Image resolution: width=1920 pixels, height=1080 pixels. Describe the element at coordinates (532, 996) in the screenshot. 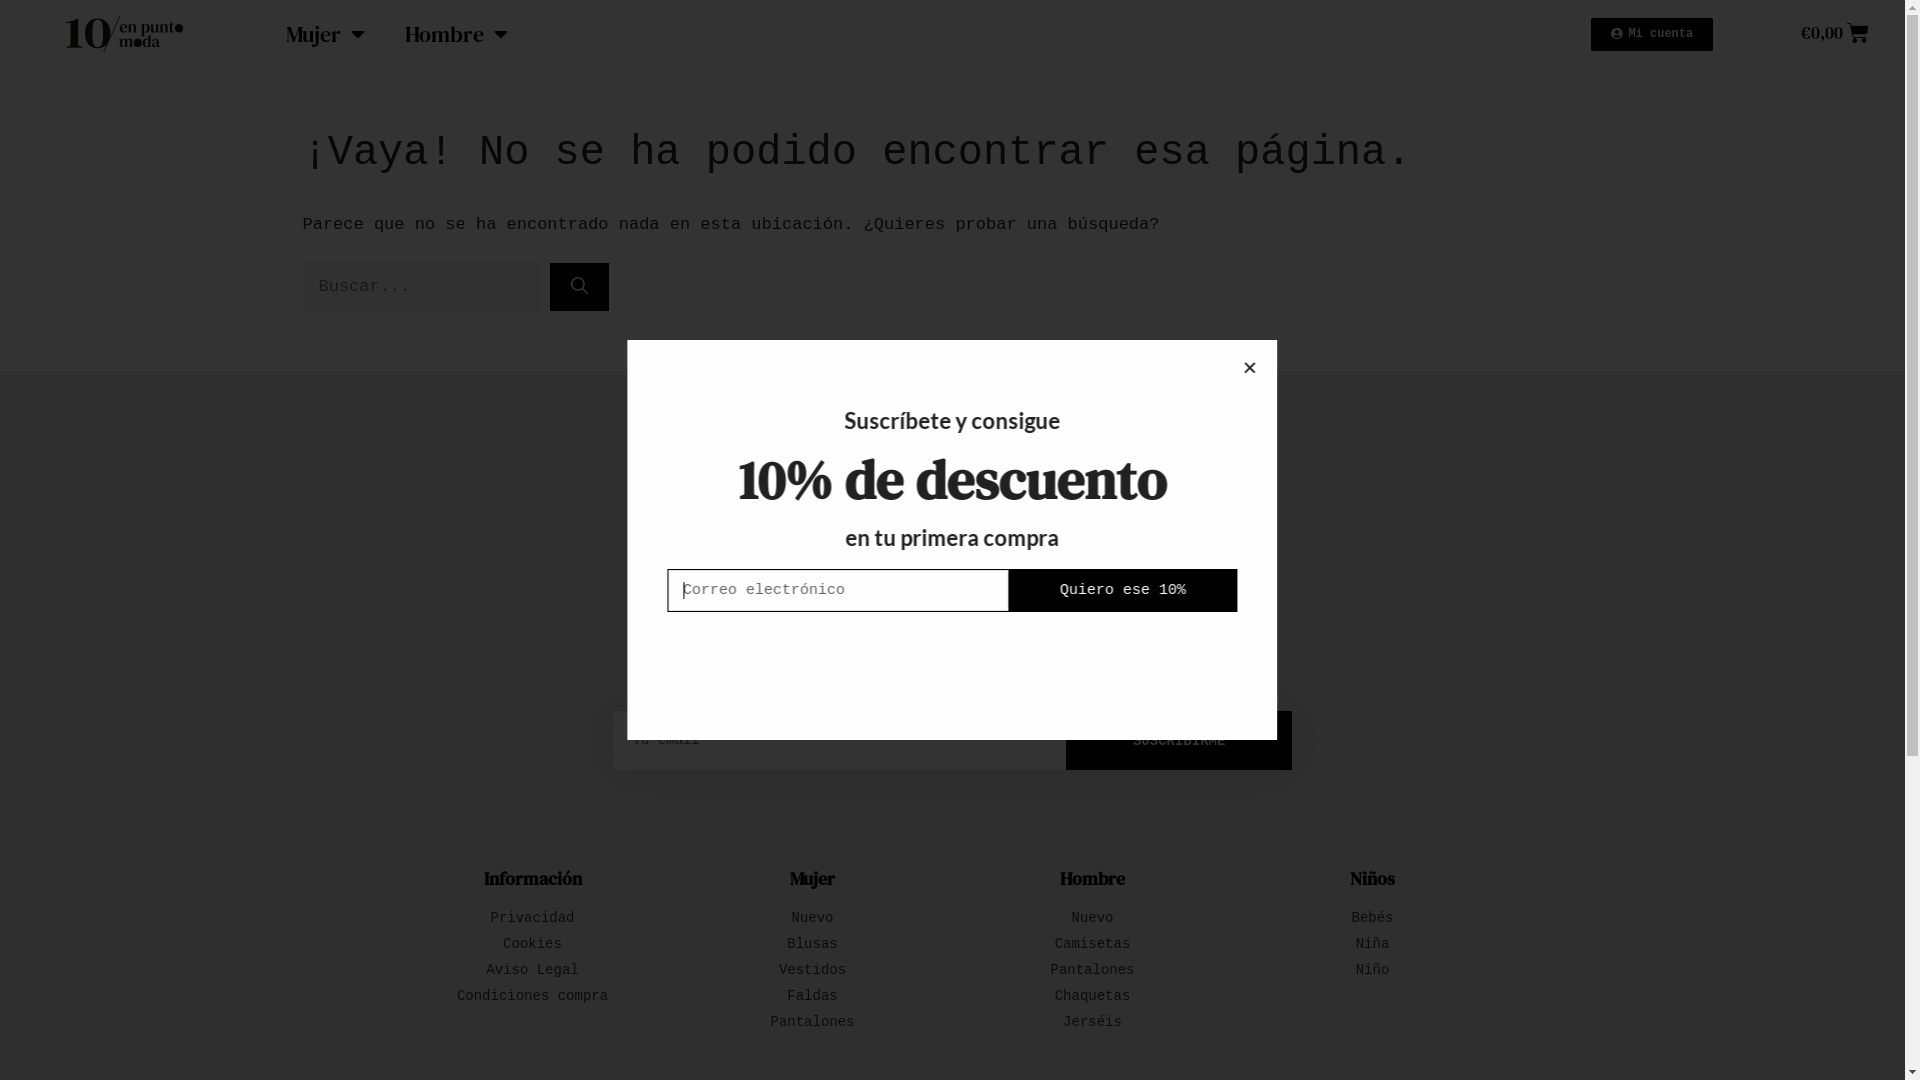

I see `Condiciones compra` at that location.